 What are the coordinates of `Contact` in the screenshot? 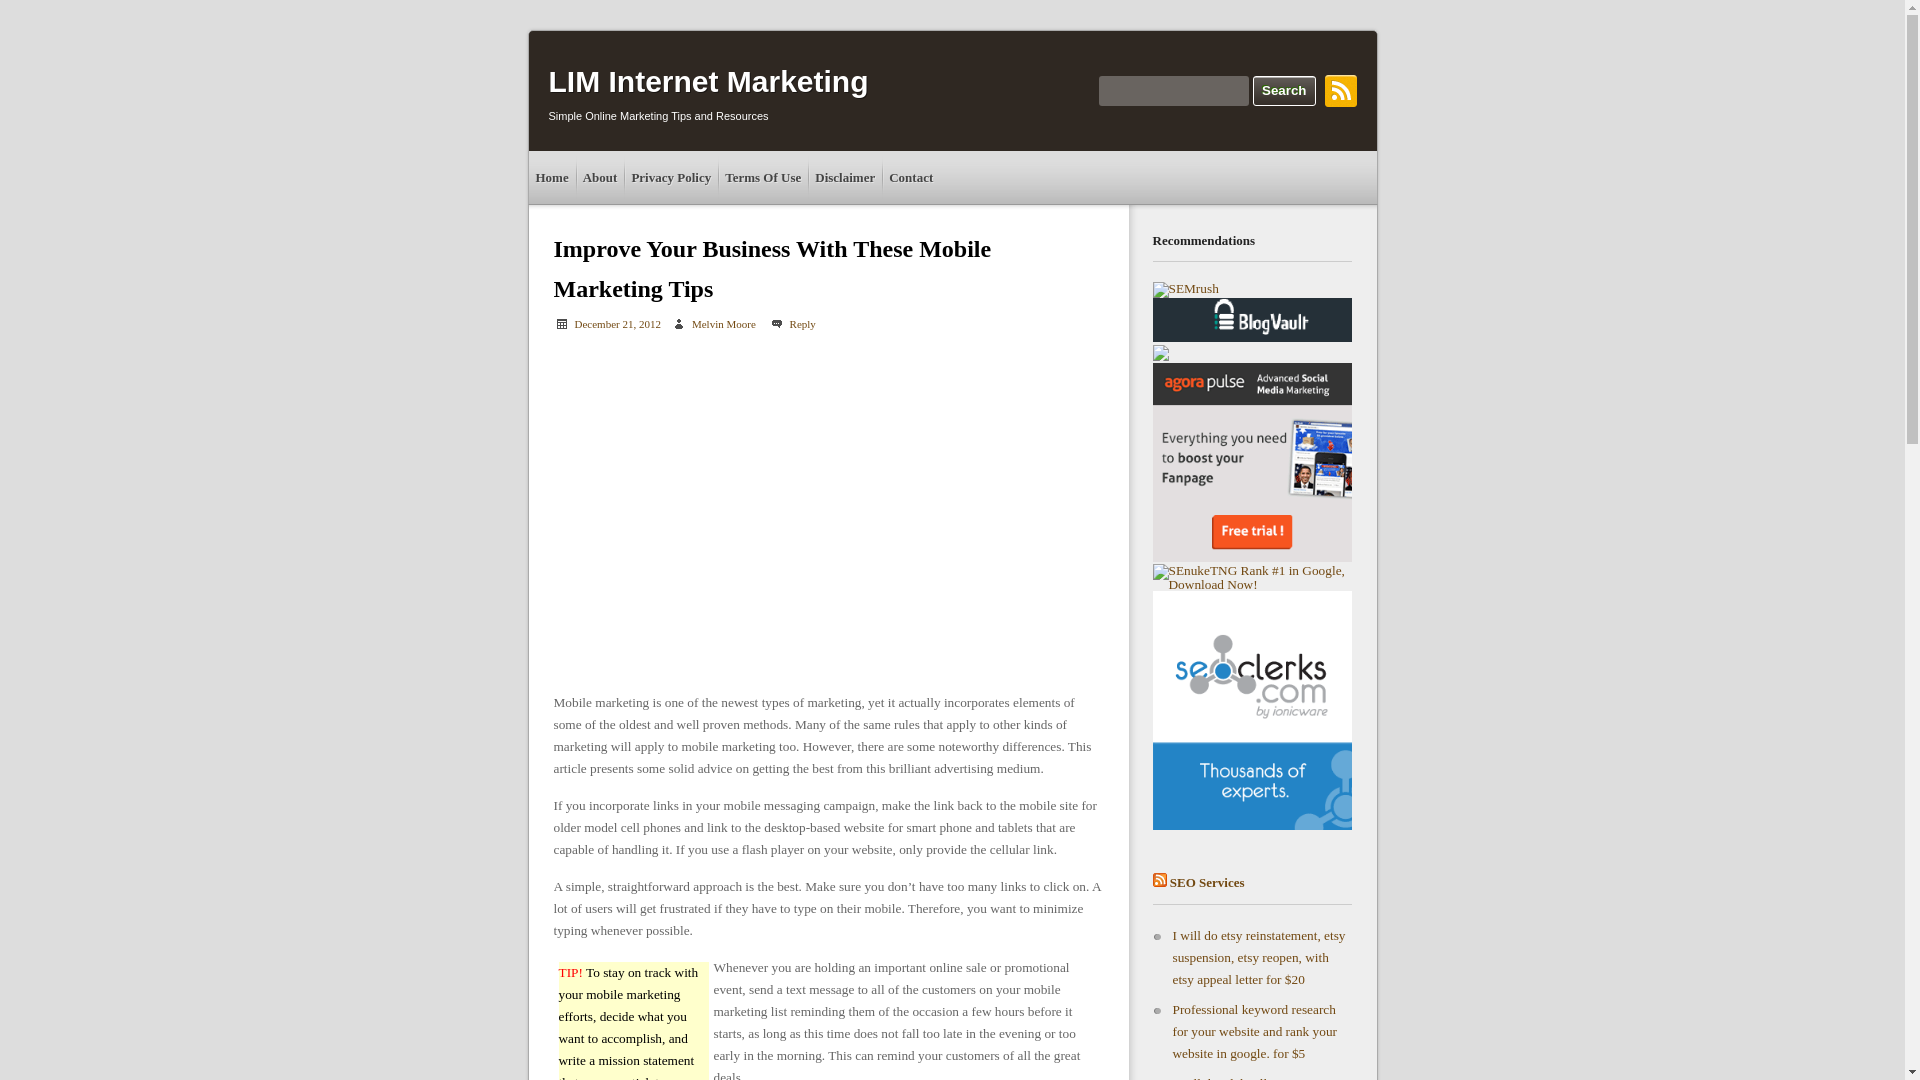 It's located at (910, 178).